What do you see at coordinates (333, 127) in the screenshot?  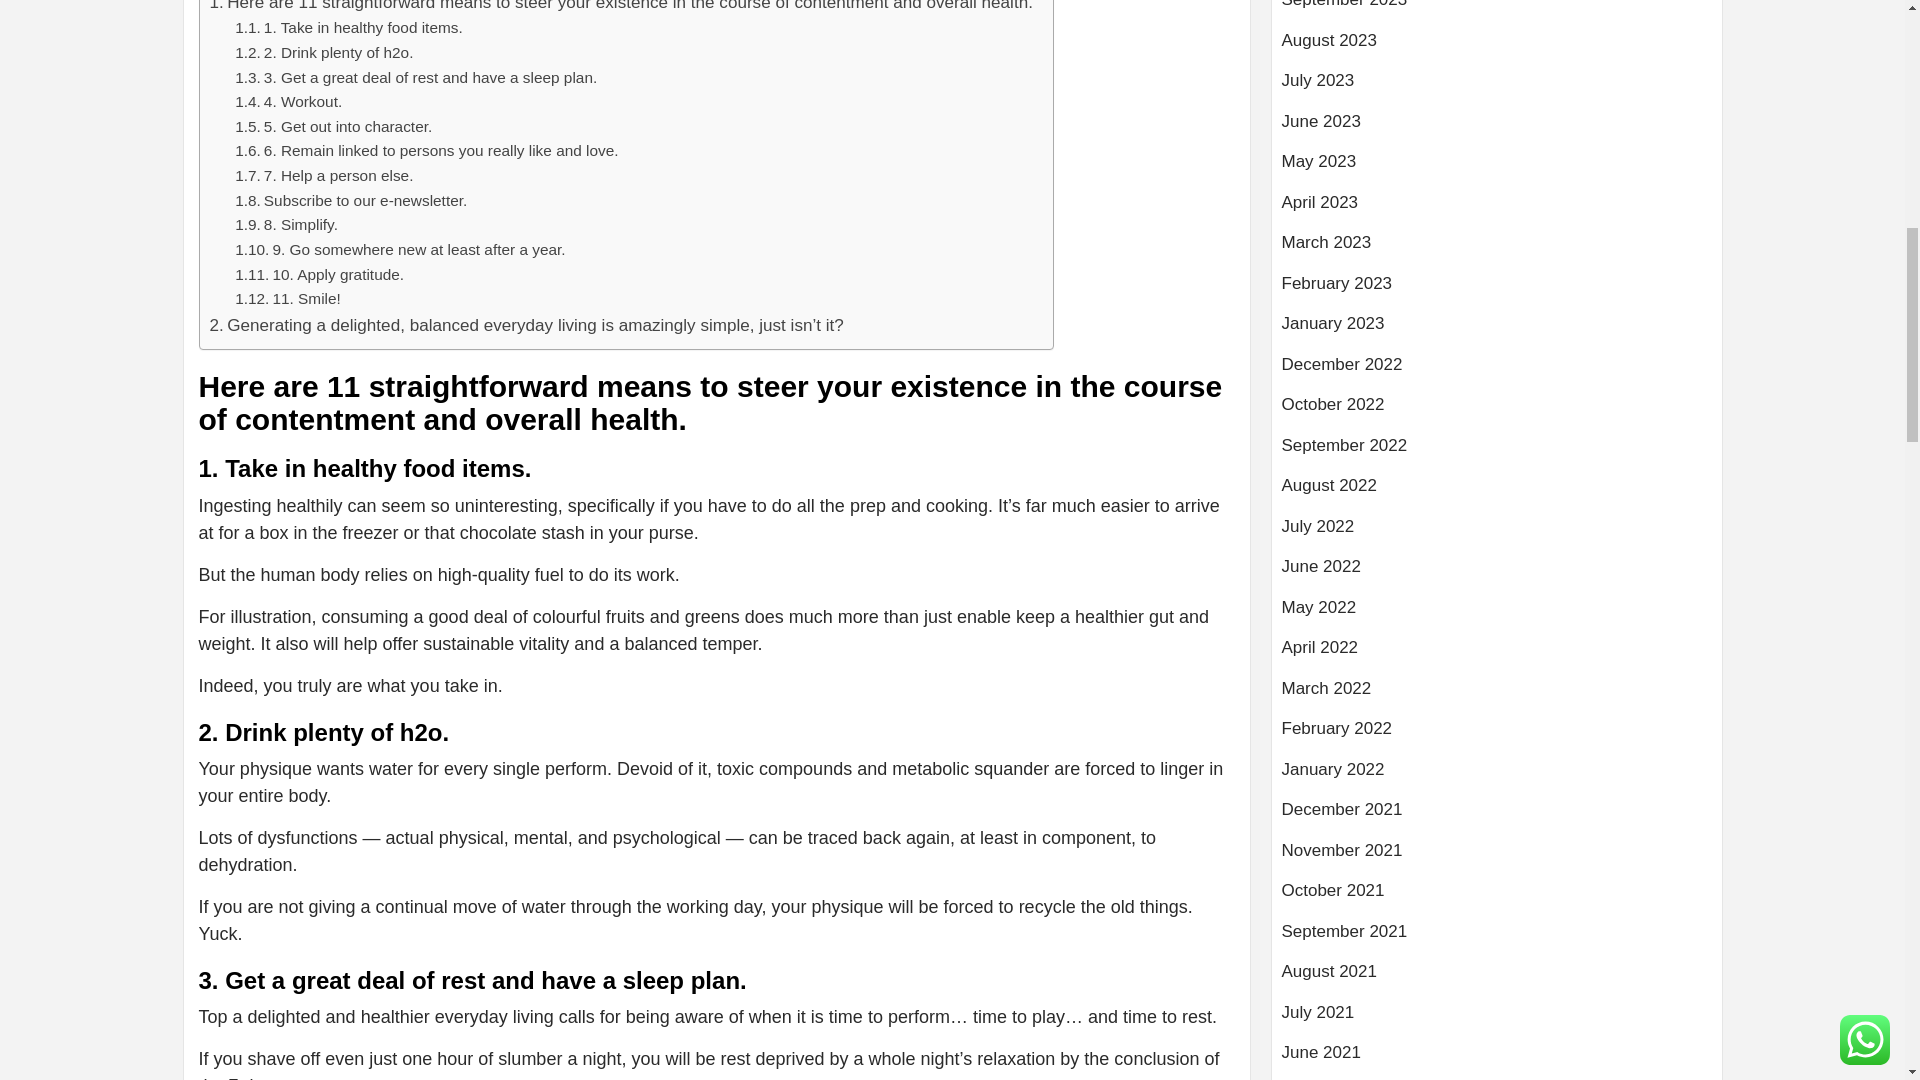 I see `5. Get out into character.` at bounding box center [333, 127].